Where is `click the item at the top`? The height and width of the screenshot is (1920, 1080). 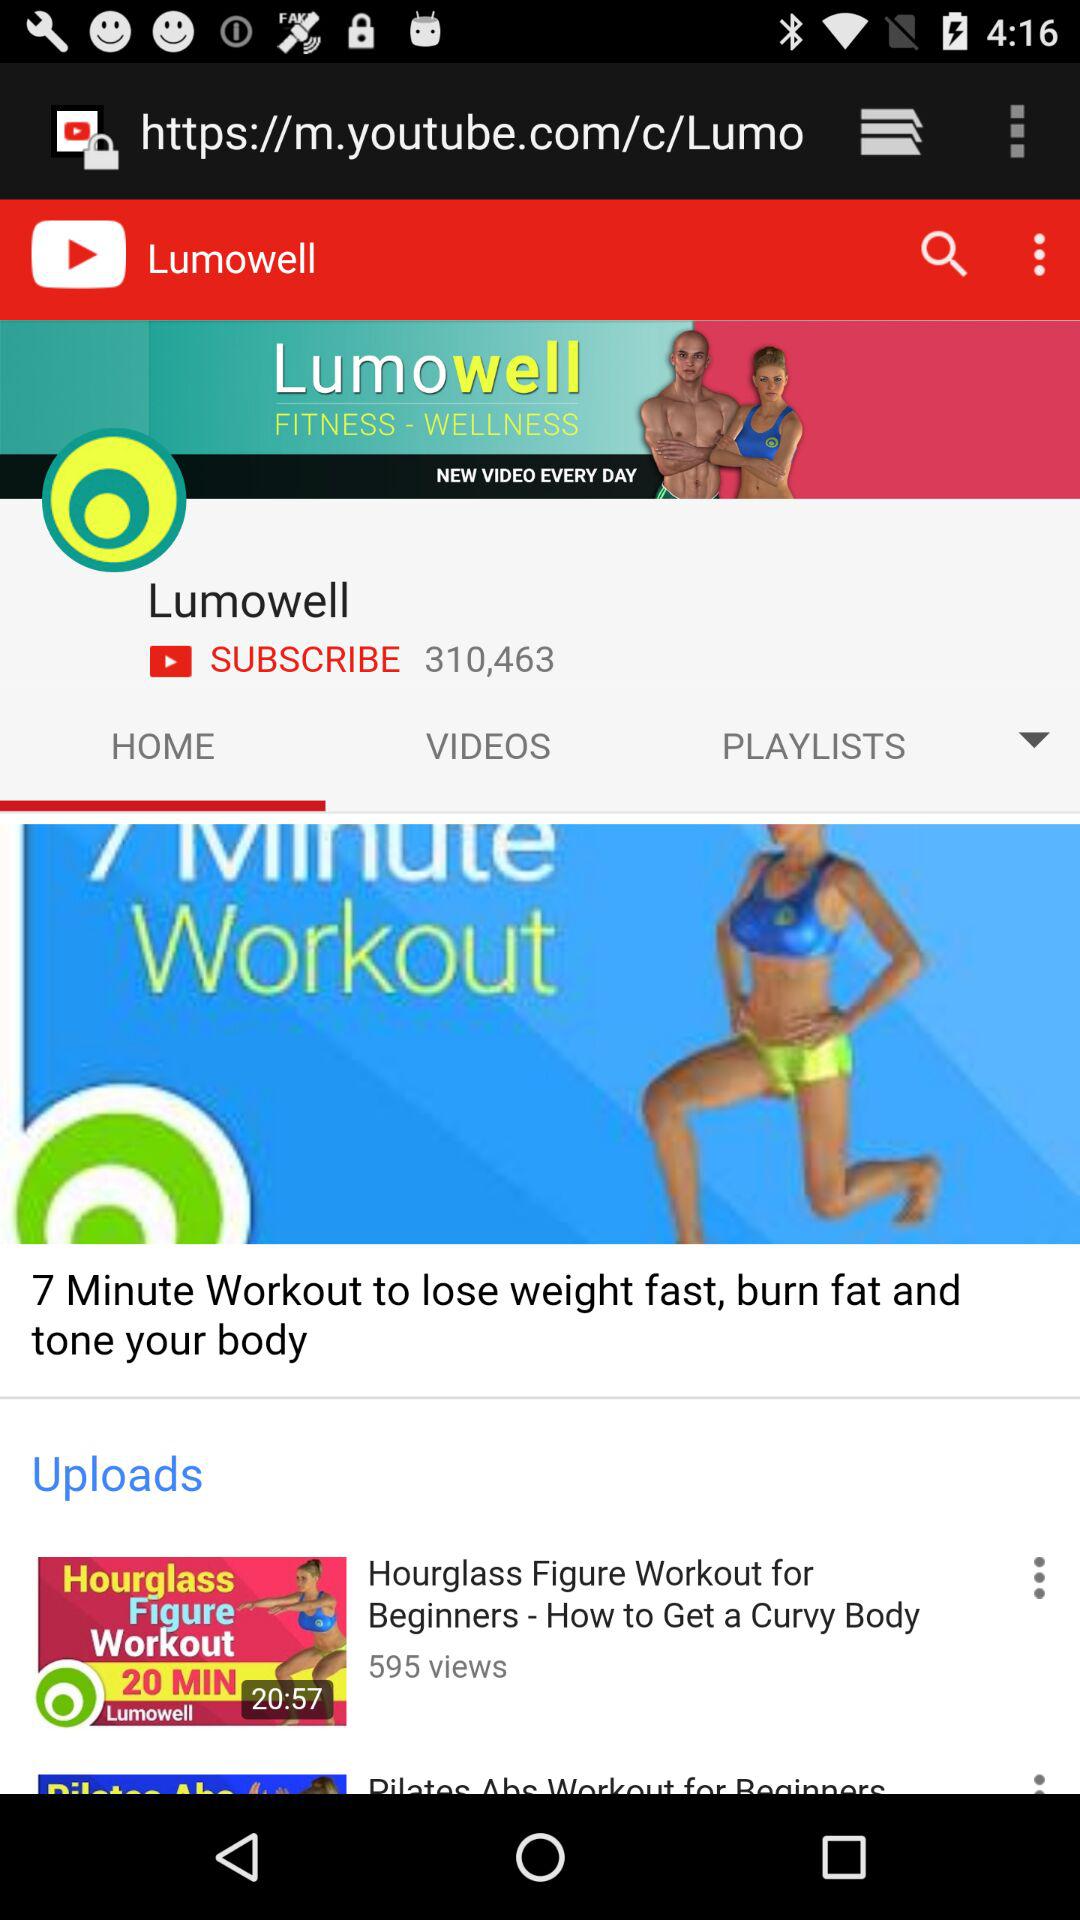
click the item at the top is located at coordinates (472, 130).